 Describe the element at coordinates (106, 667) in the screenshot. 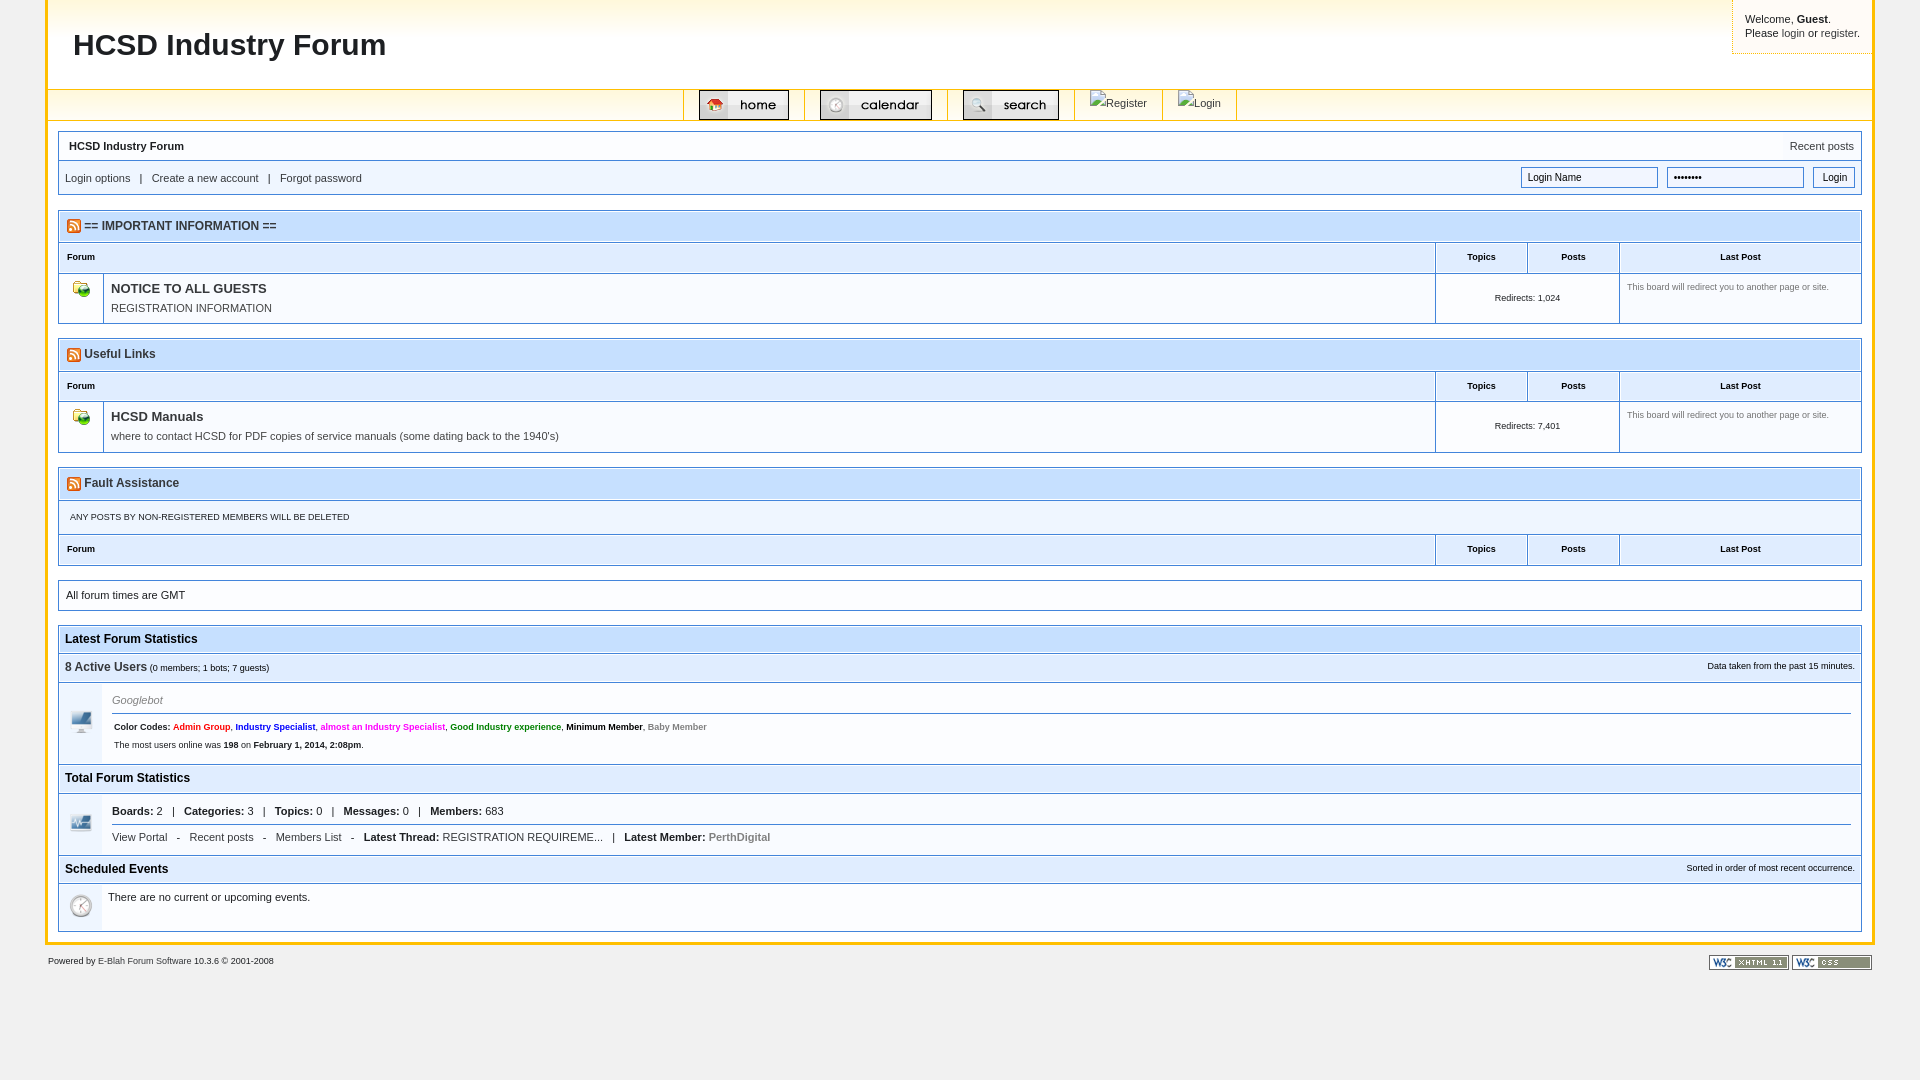

I see `8 Active Users` at that location.